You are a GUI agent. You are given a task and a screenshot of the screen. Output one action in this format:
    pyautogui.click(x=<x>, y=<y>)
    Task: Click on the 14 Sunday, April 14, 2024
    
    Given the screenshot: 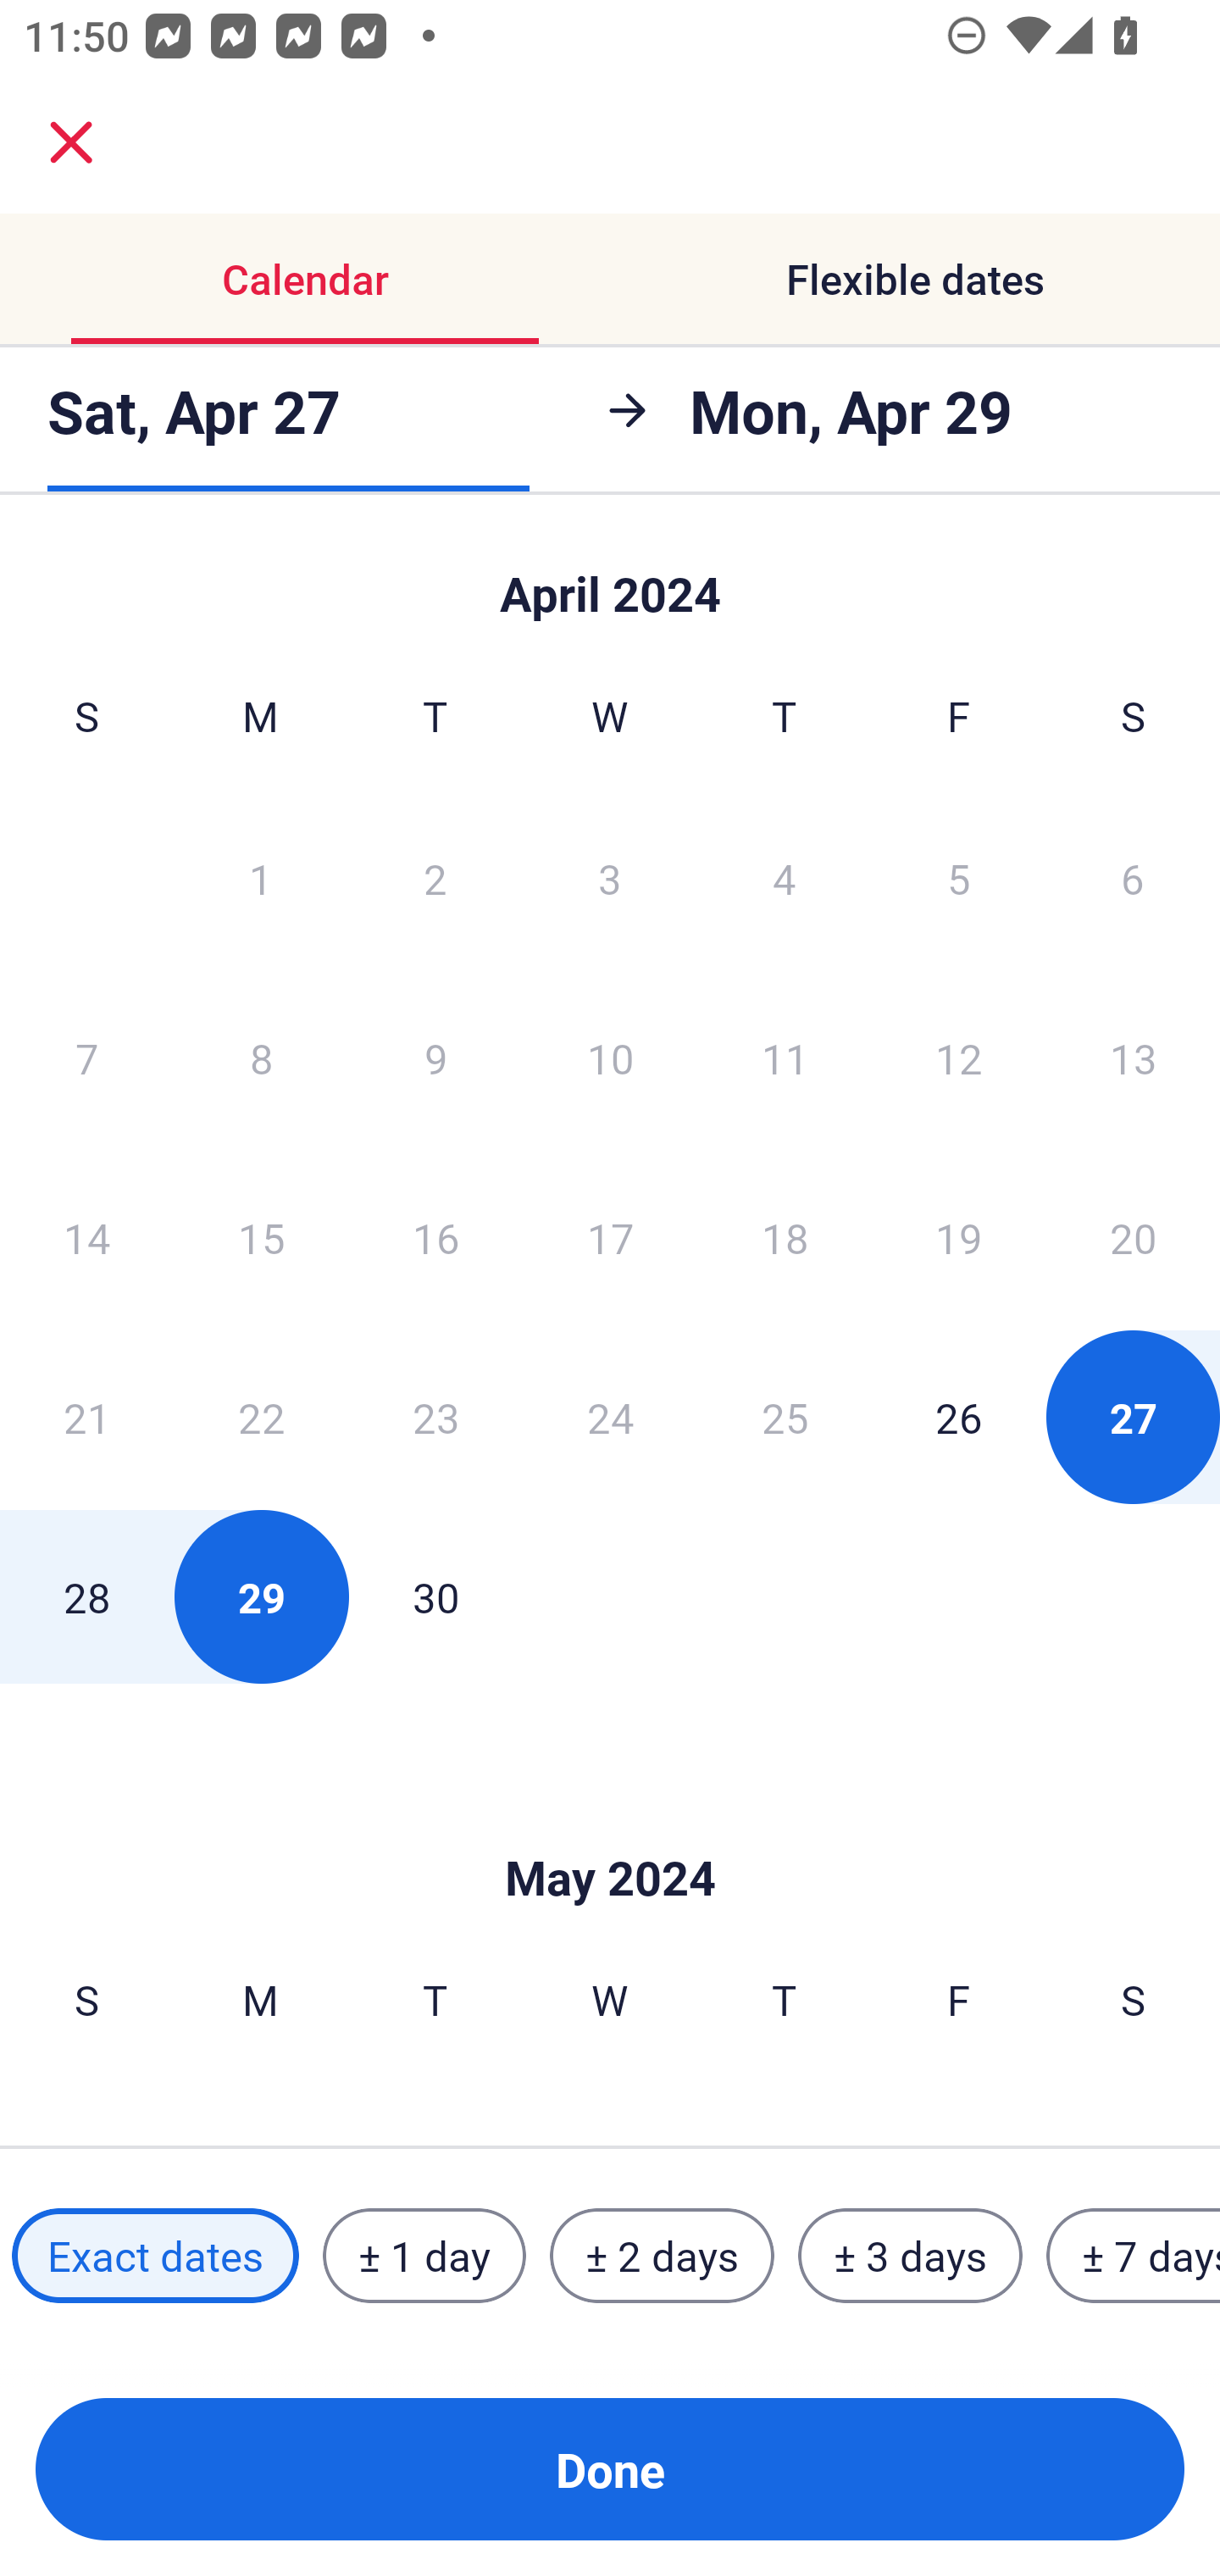 What is the action you would take?
    pyautogui.click(x=86, y=1237)
    